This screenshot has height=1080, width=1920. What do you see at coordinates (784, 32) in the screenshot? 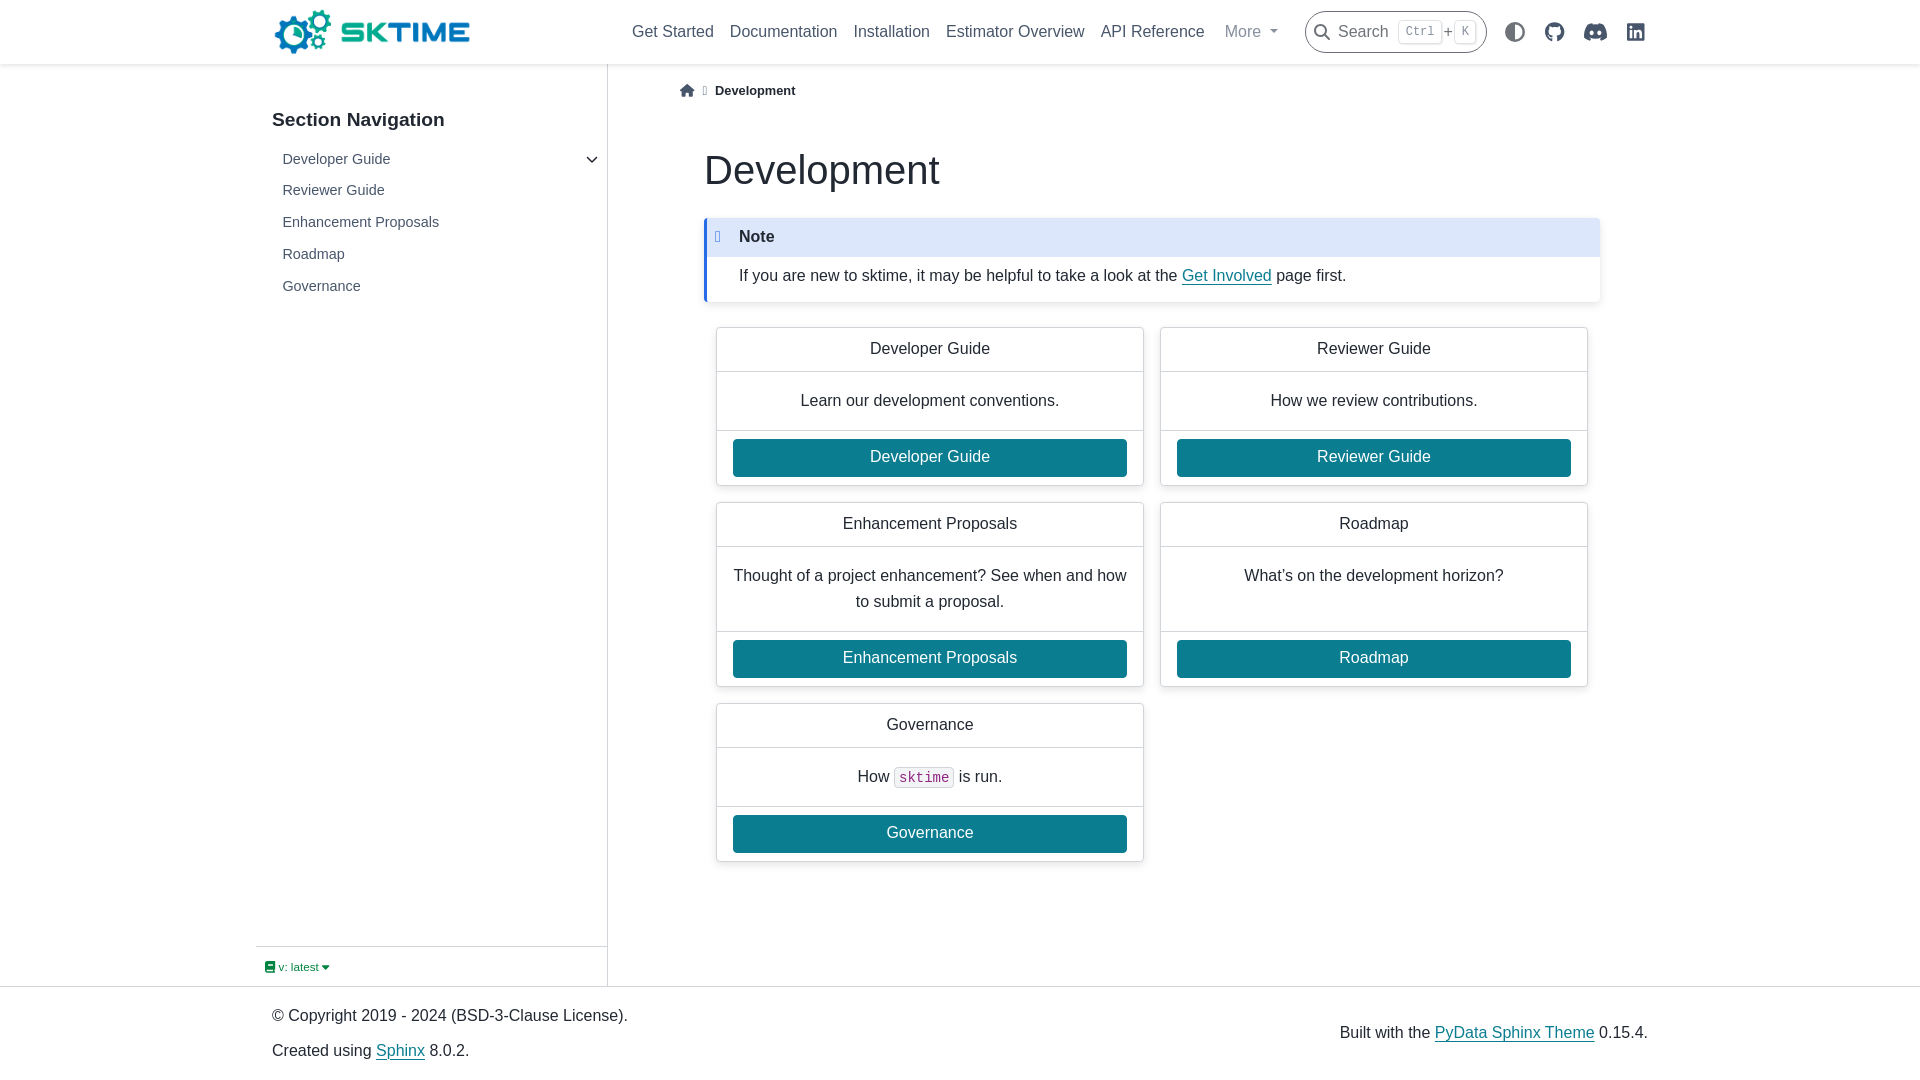
I see `Documentation` at bounding box center [784, 32].